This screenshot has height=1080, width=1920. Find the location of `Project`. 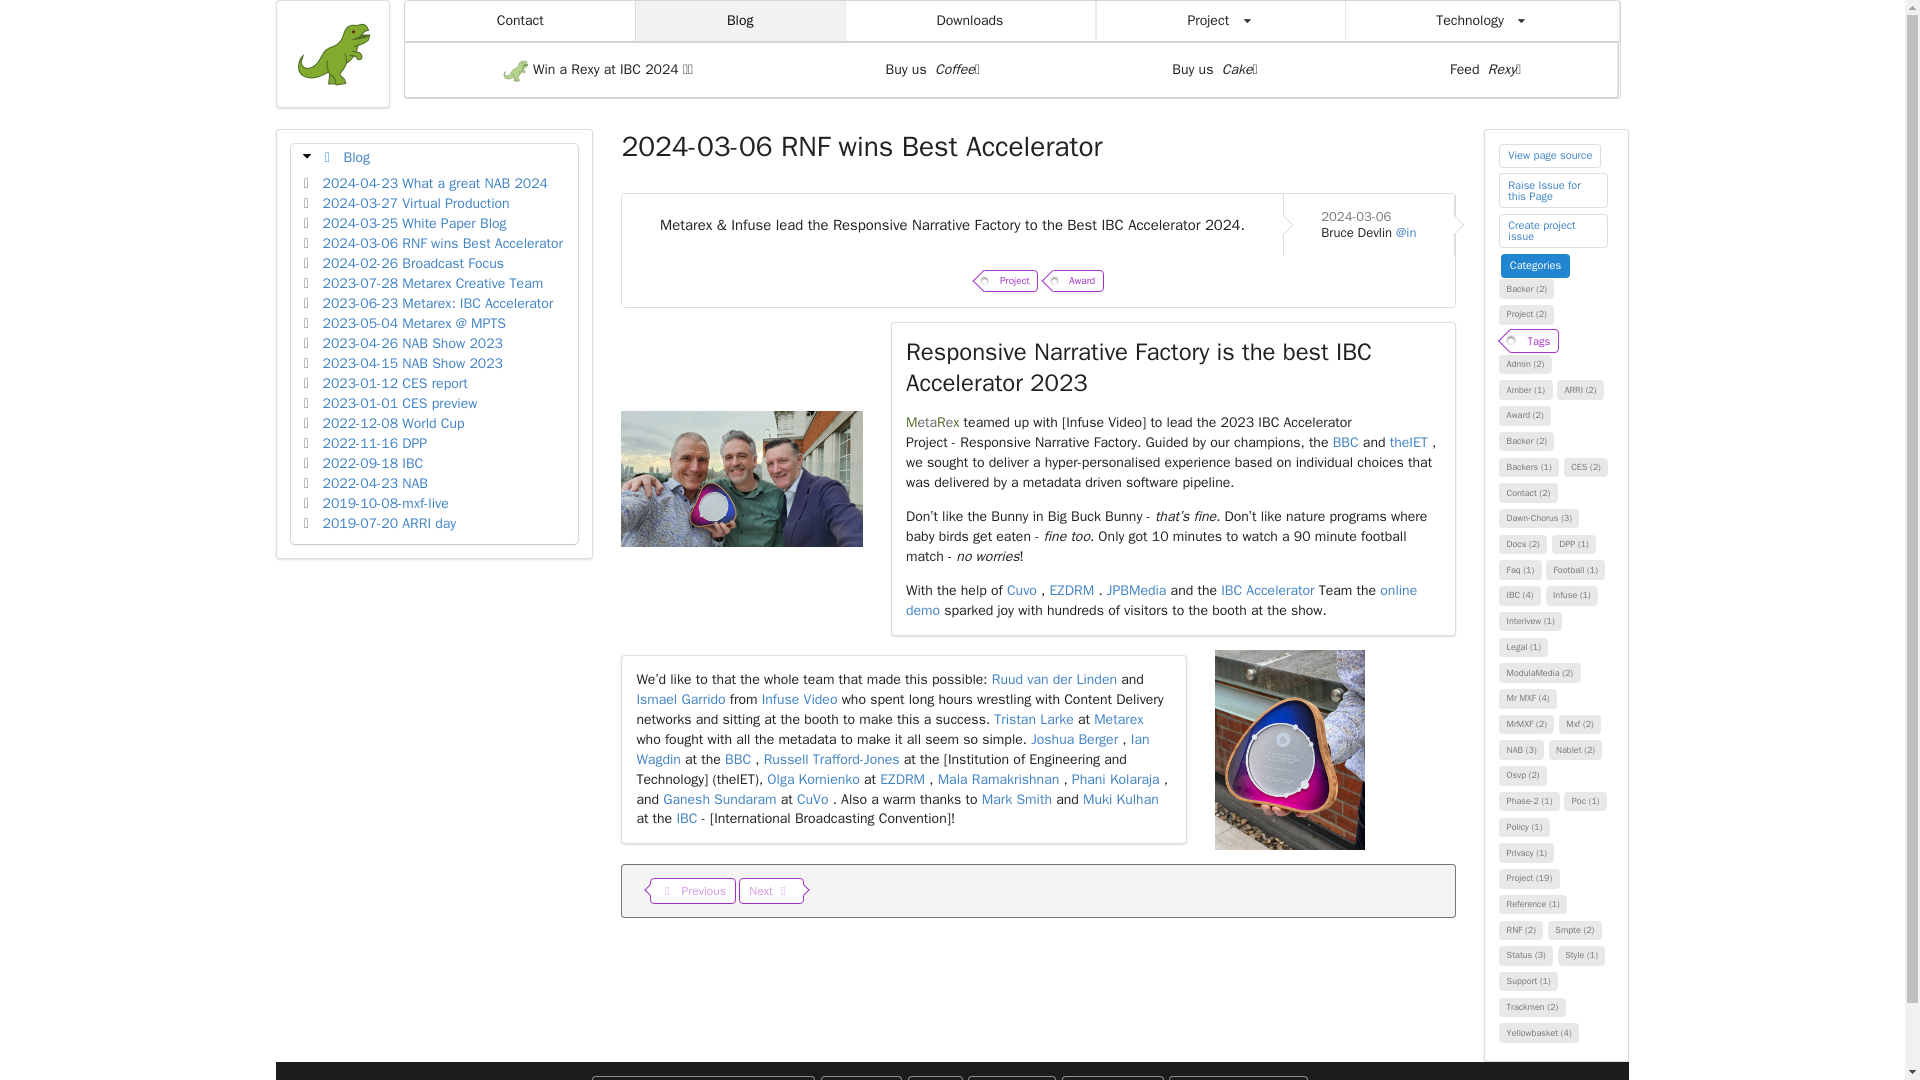

Project is located at coordinates (1010, 280).